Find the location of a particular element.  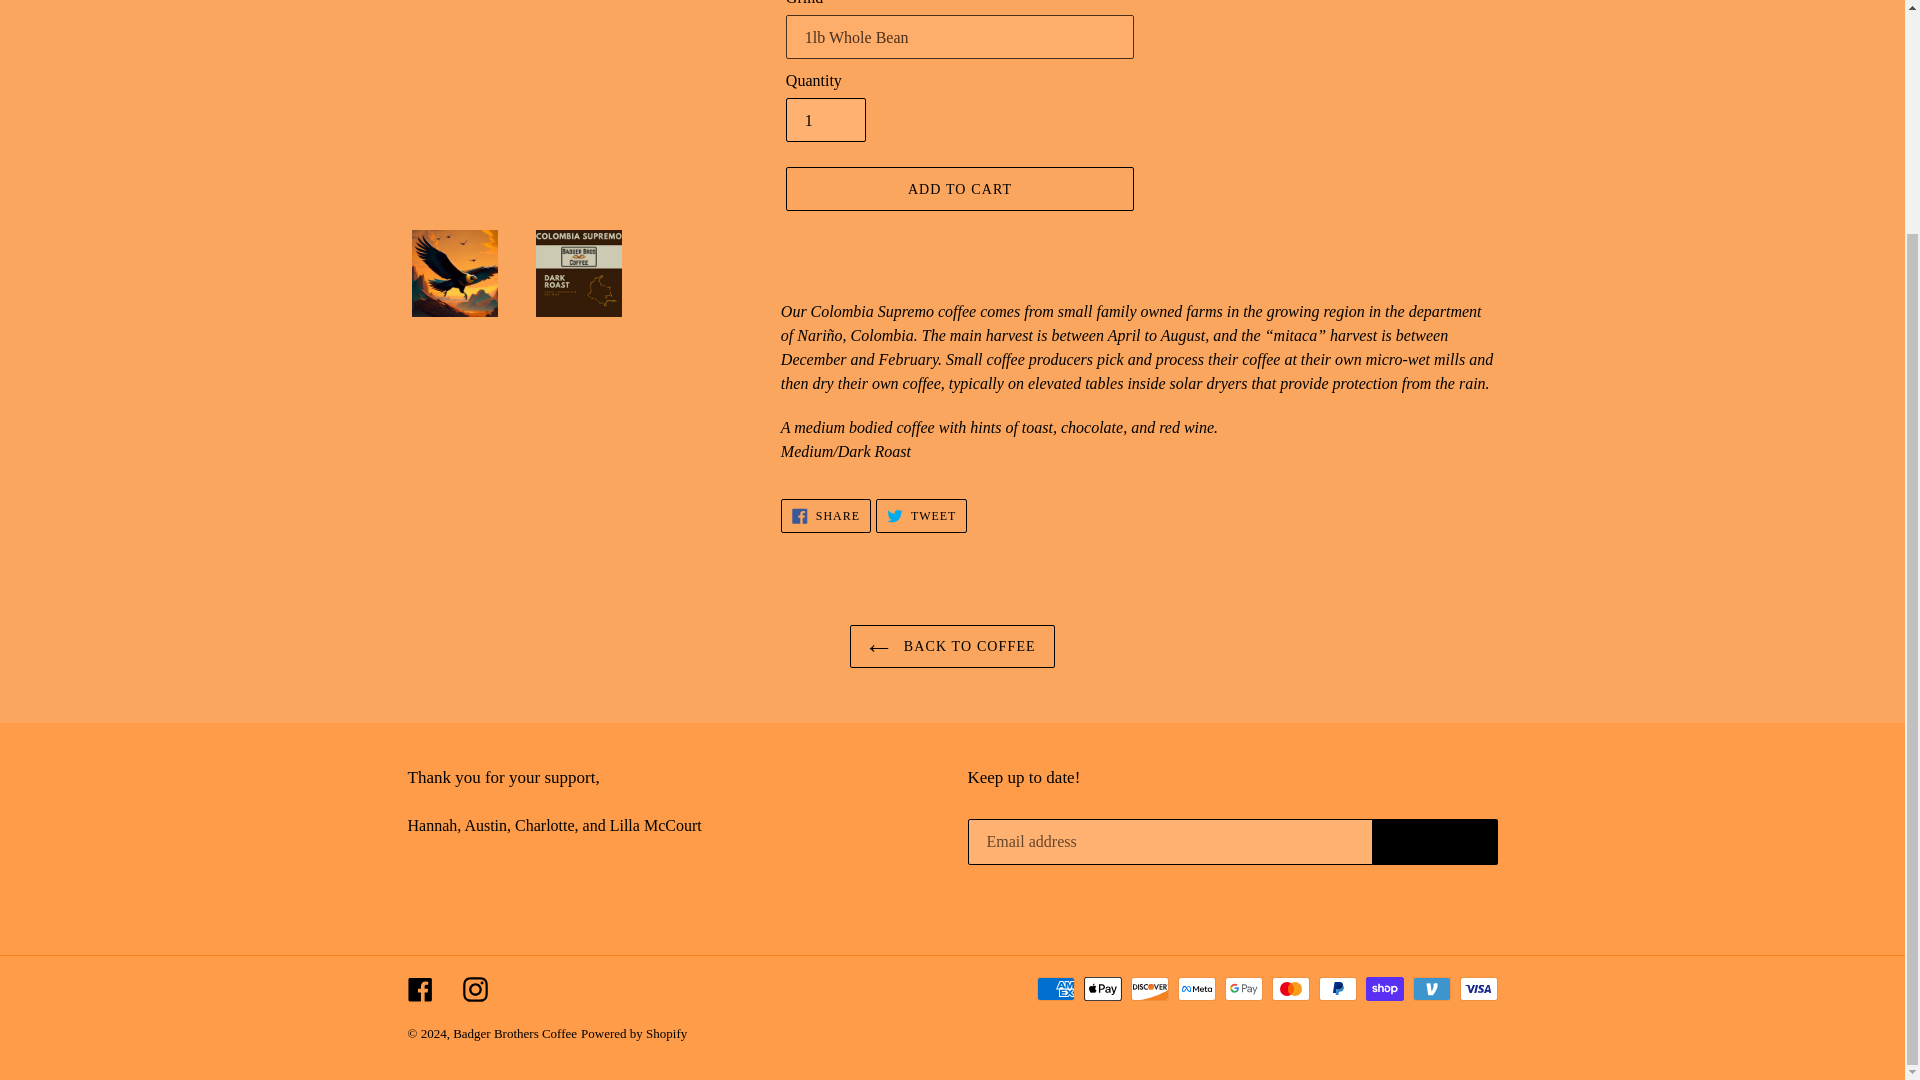

Facebook is located at coordinates (825, 120).